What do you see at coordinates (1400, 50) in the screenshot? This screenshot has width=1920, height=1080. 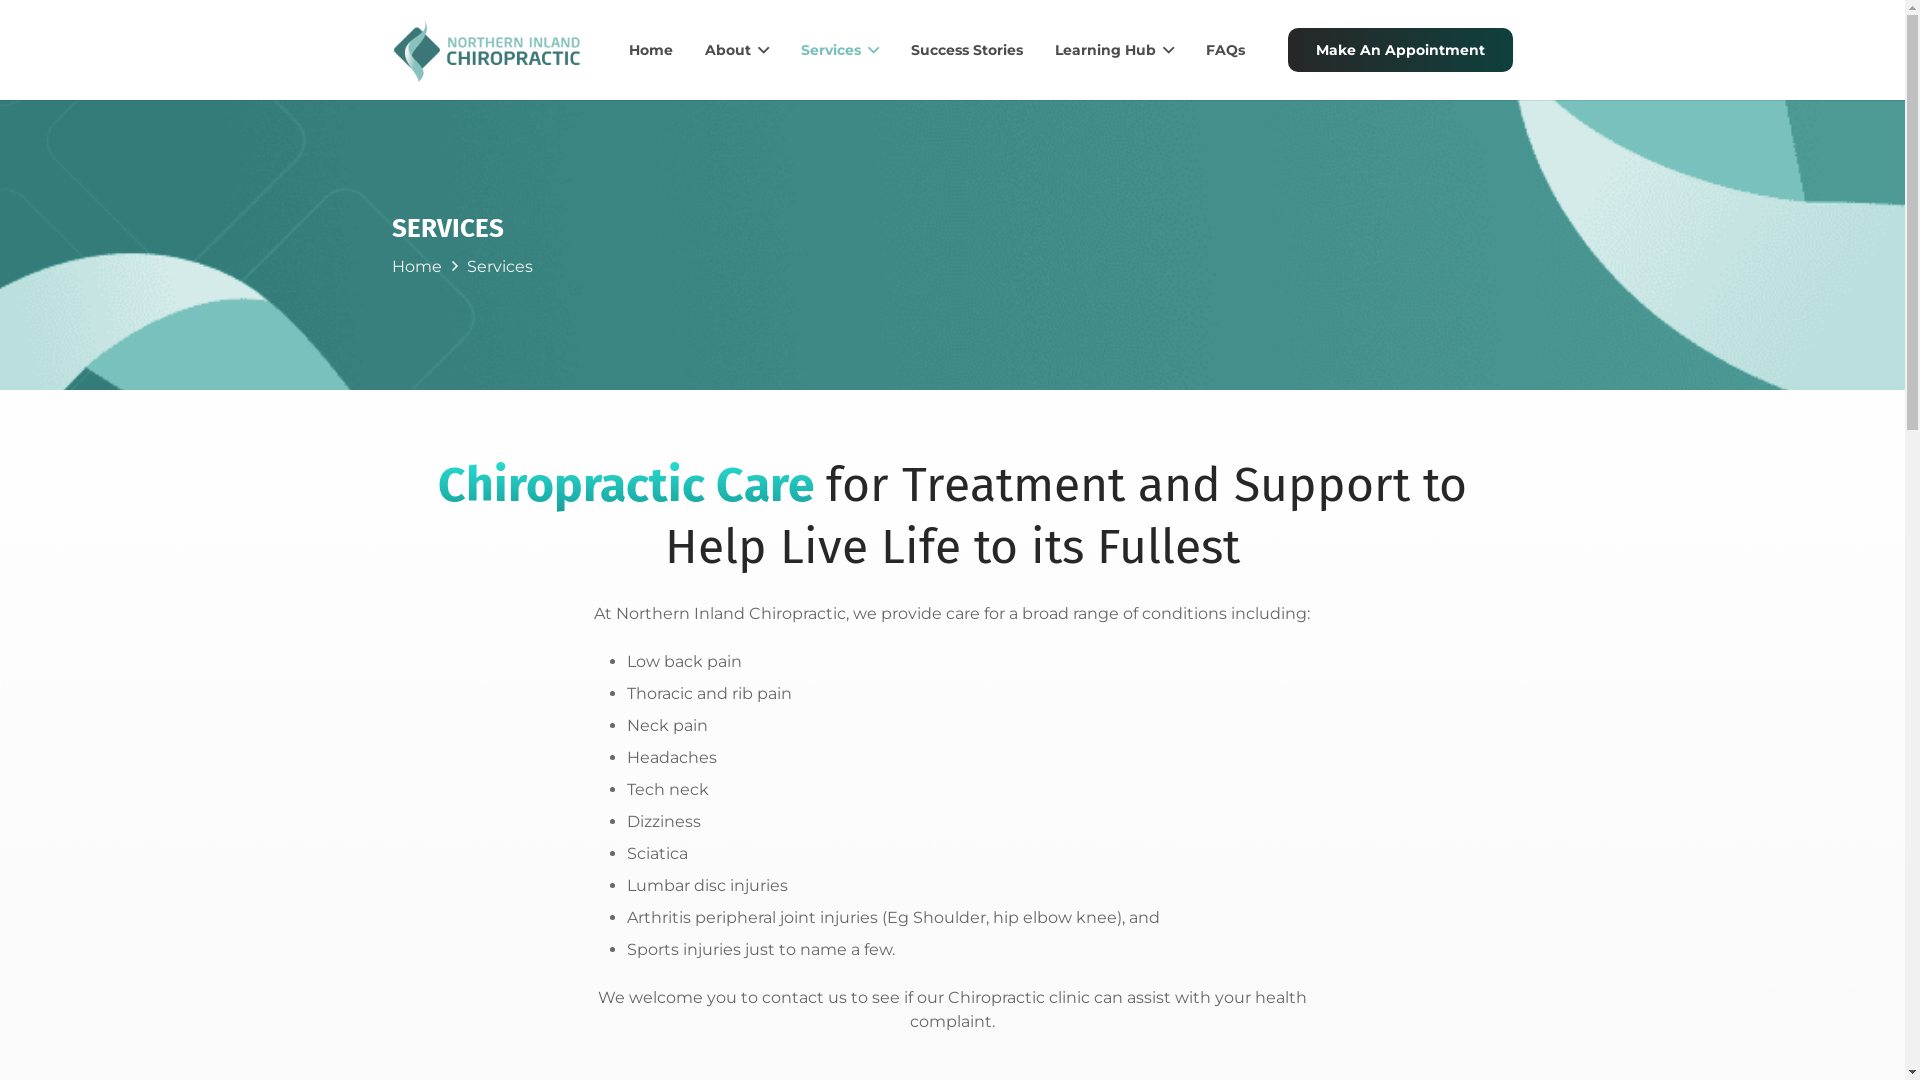 I see `Make An Appointment` at bounding box center [1400, 50].